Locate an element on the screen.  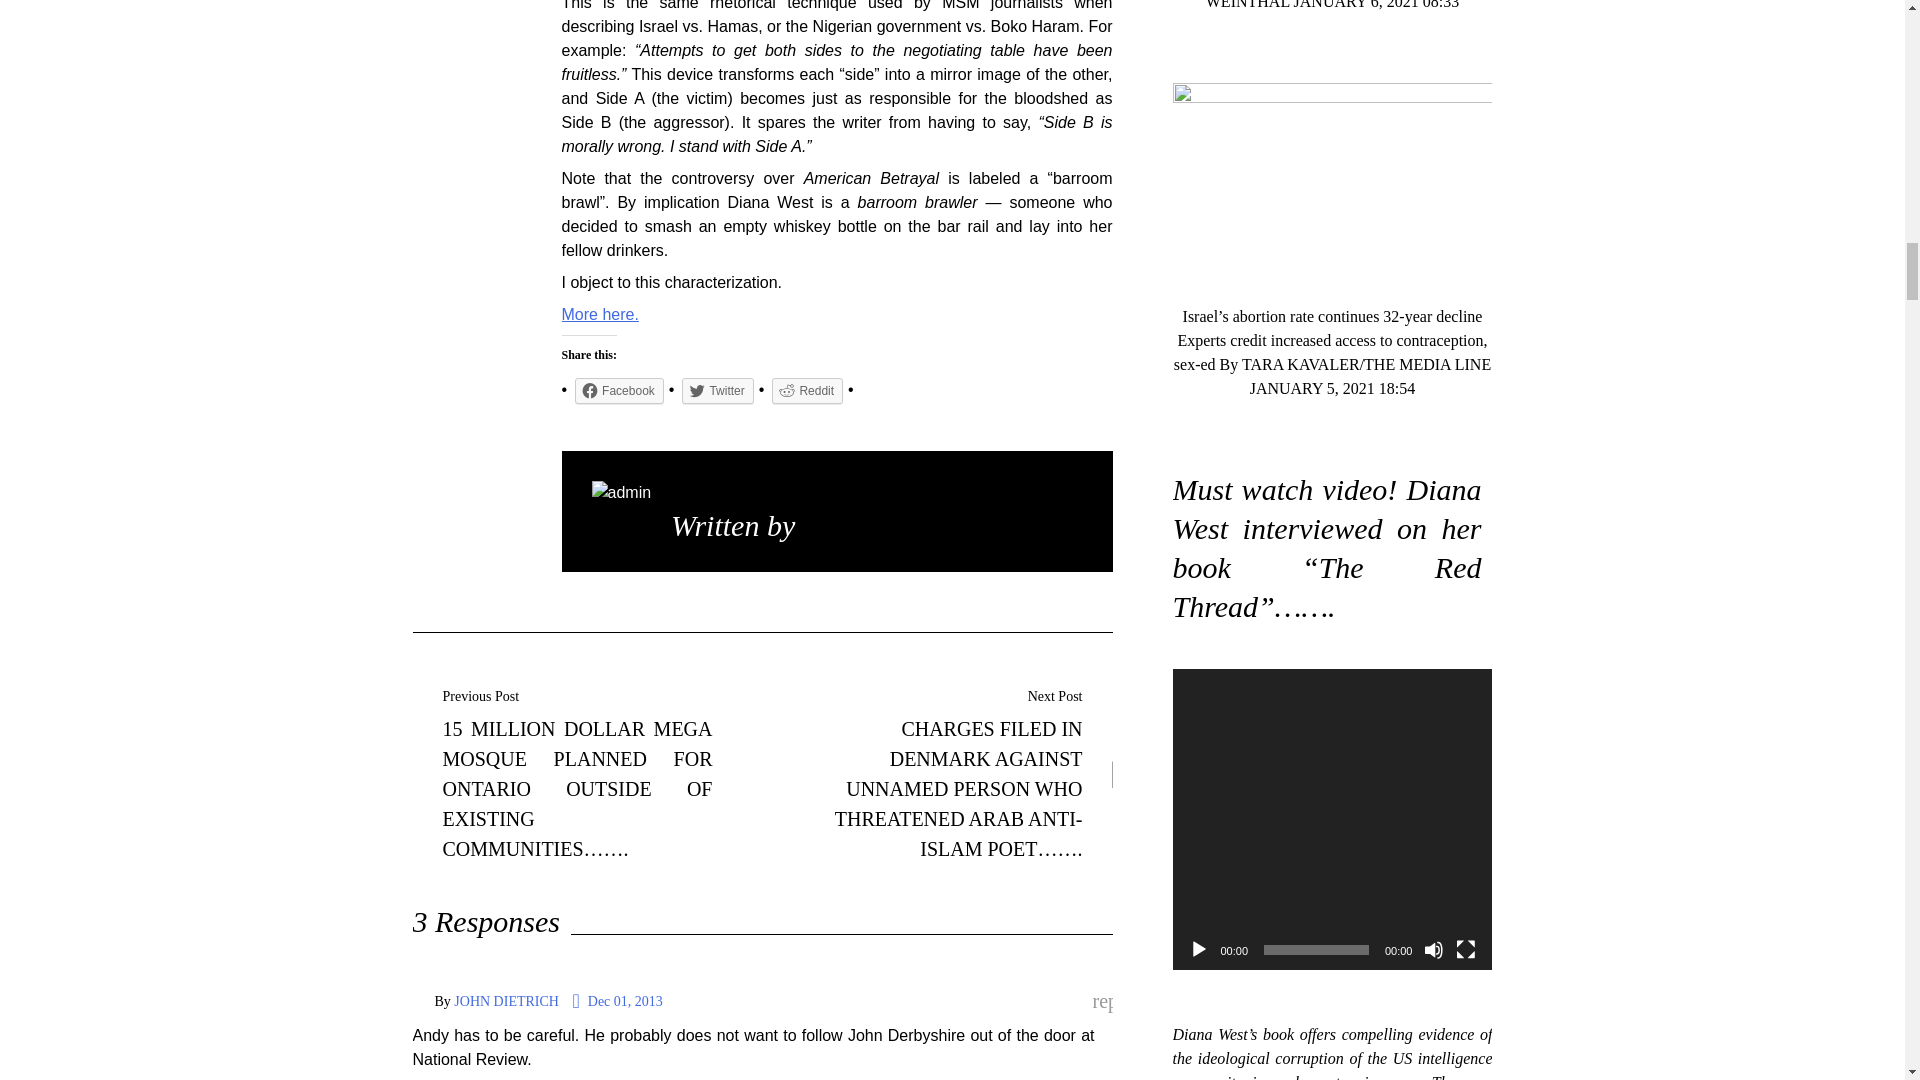
Twitter is located at coordinates (716, 390).